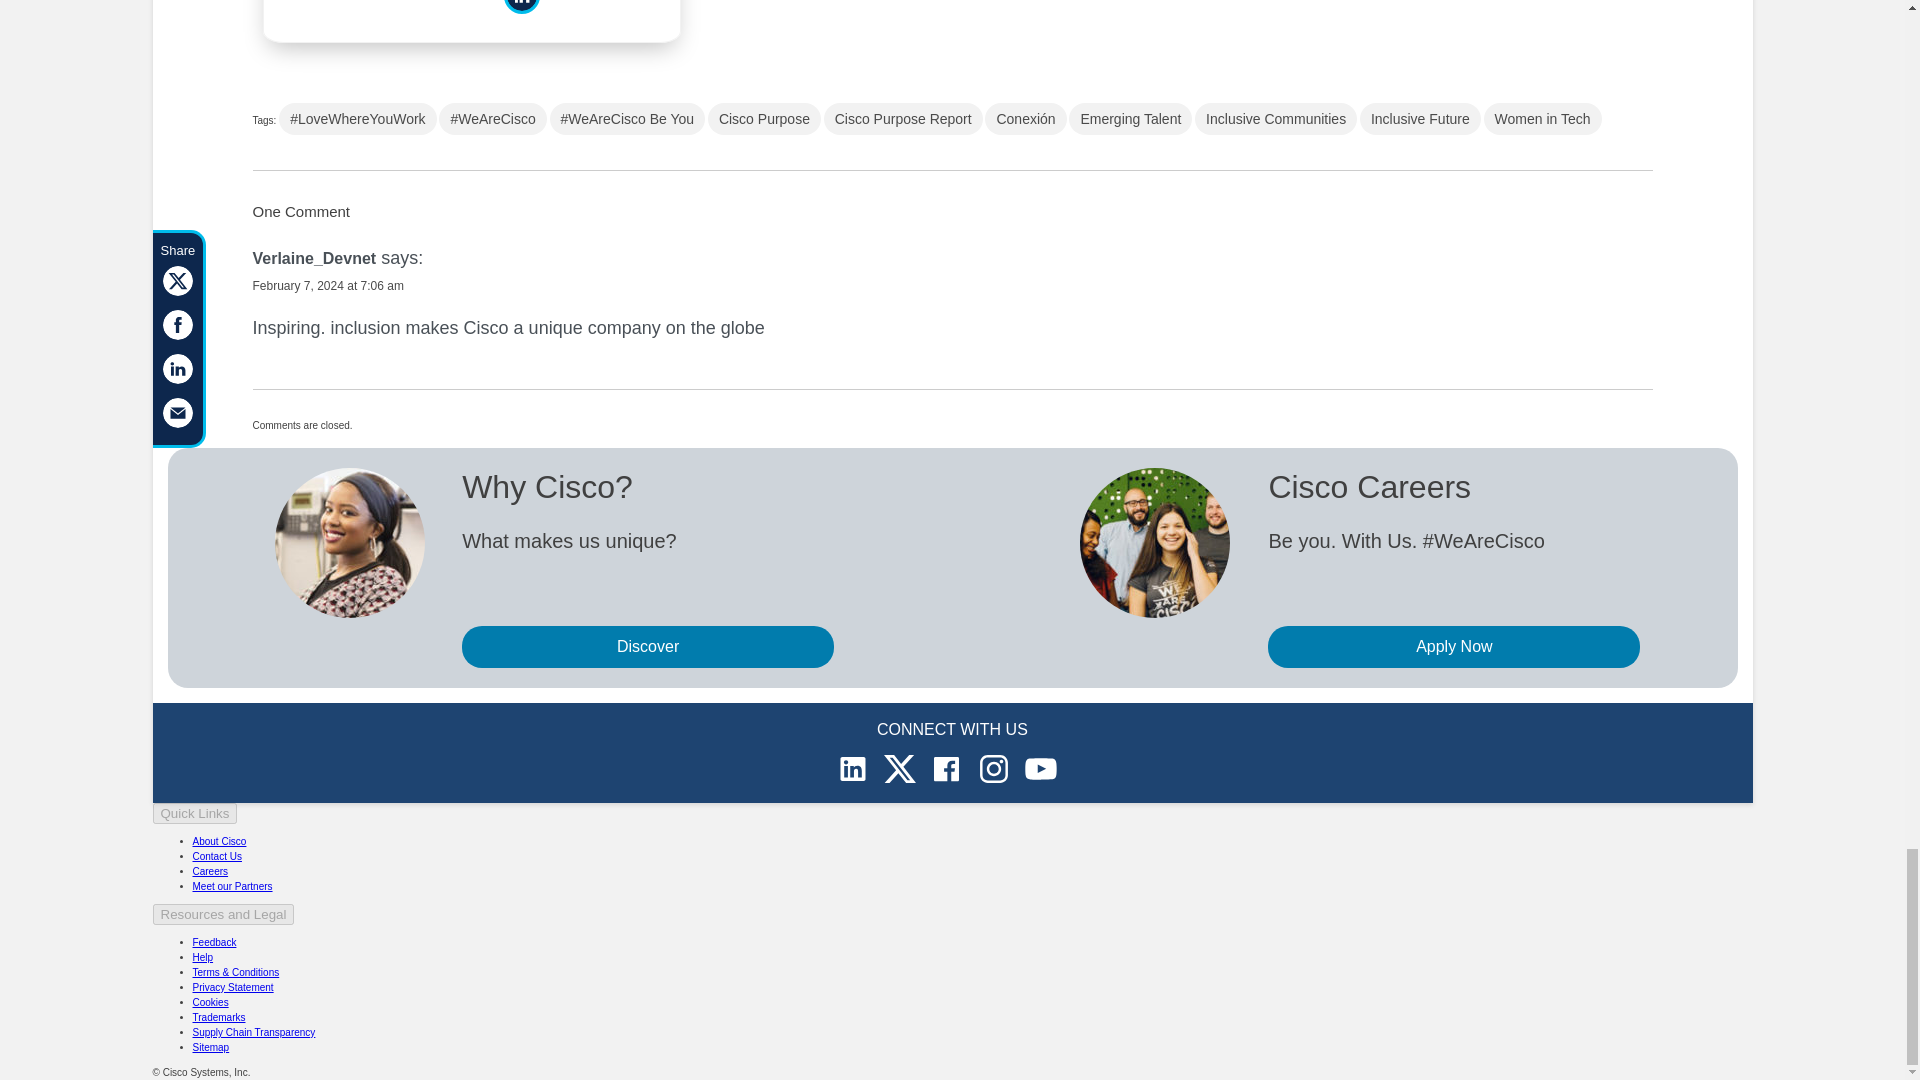 The height and width of the screenshot is (1080, 1920). I want to click on Inclusive Communities, so click(1276, 118).